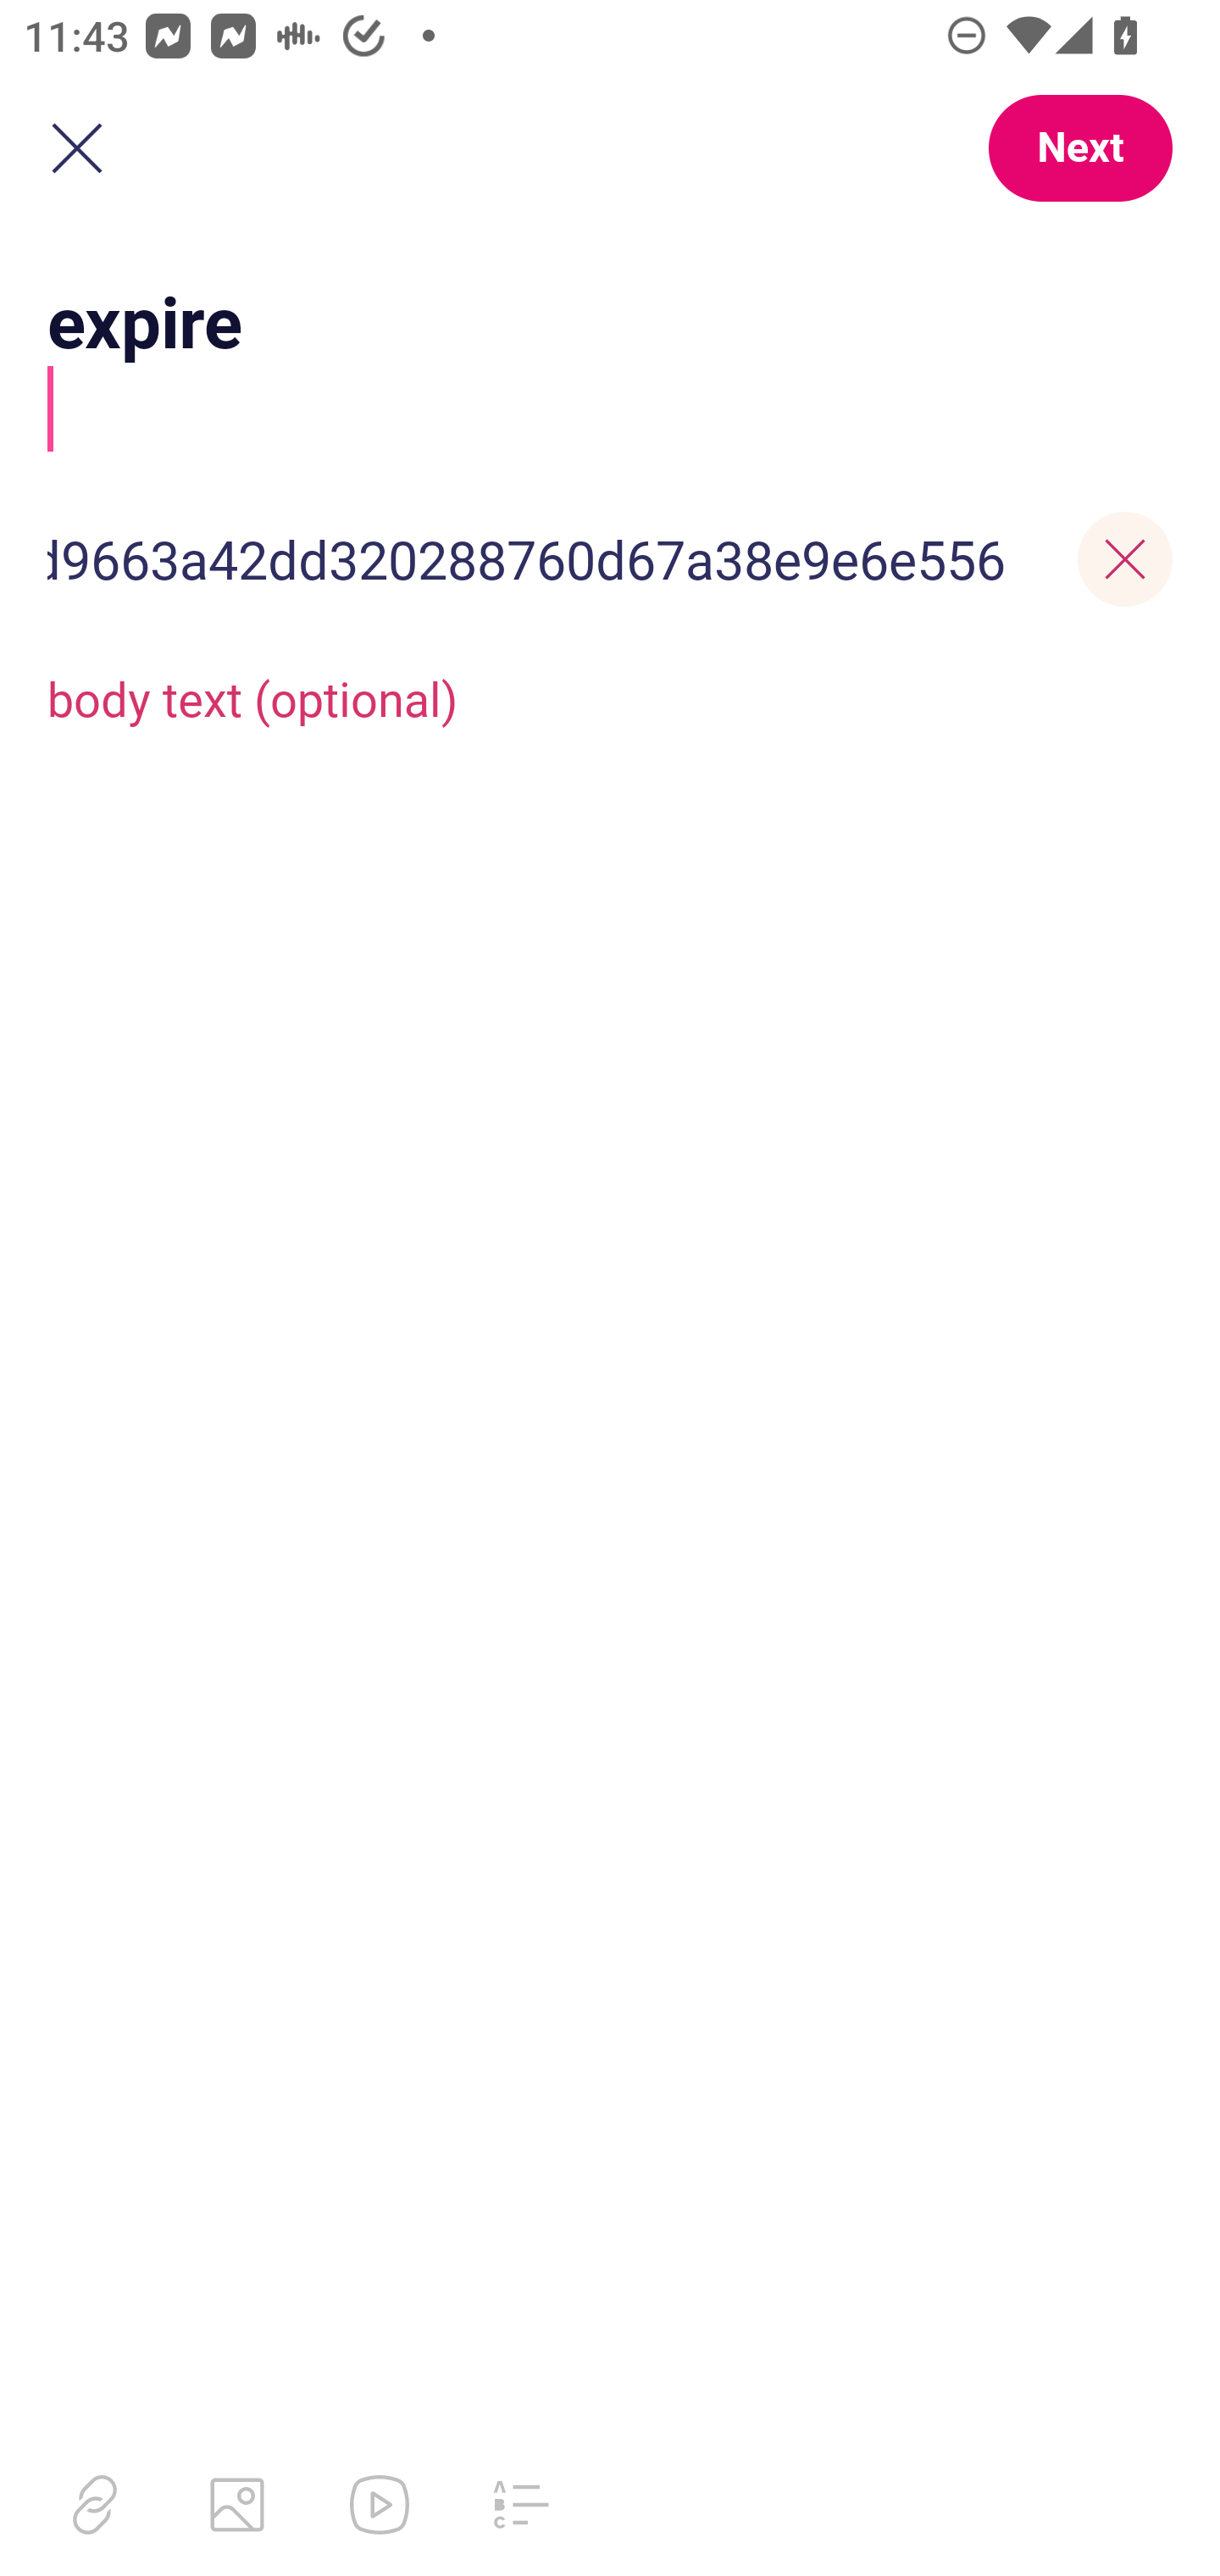  Describe the element at coordinates (76, 149) in the screenshot. I see `Close` at that location.